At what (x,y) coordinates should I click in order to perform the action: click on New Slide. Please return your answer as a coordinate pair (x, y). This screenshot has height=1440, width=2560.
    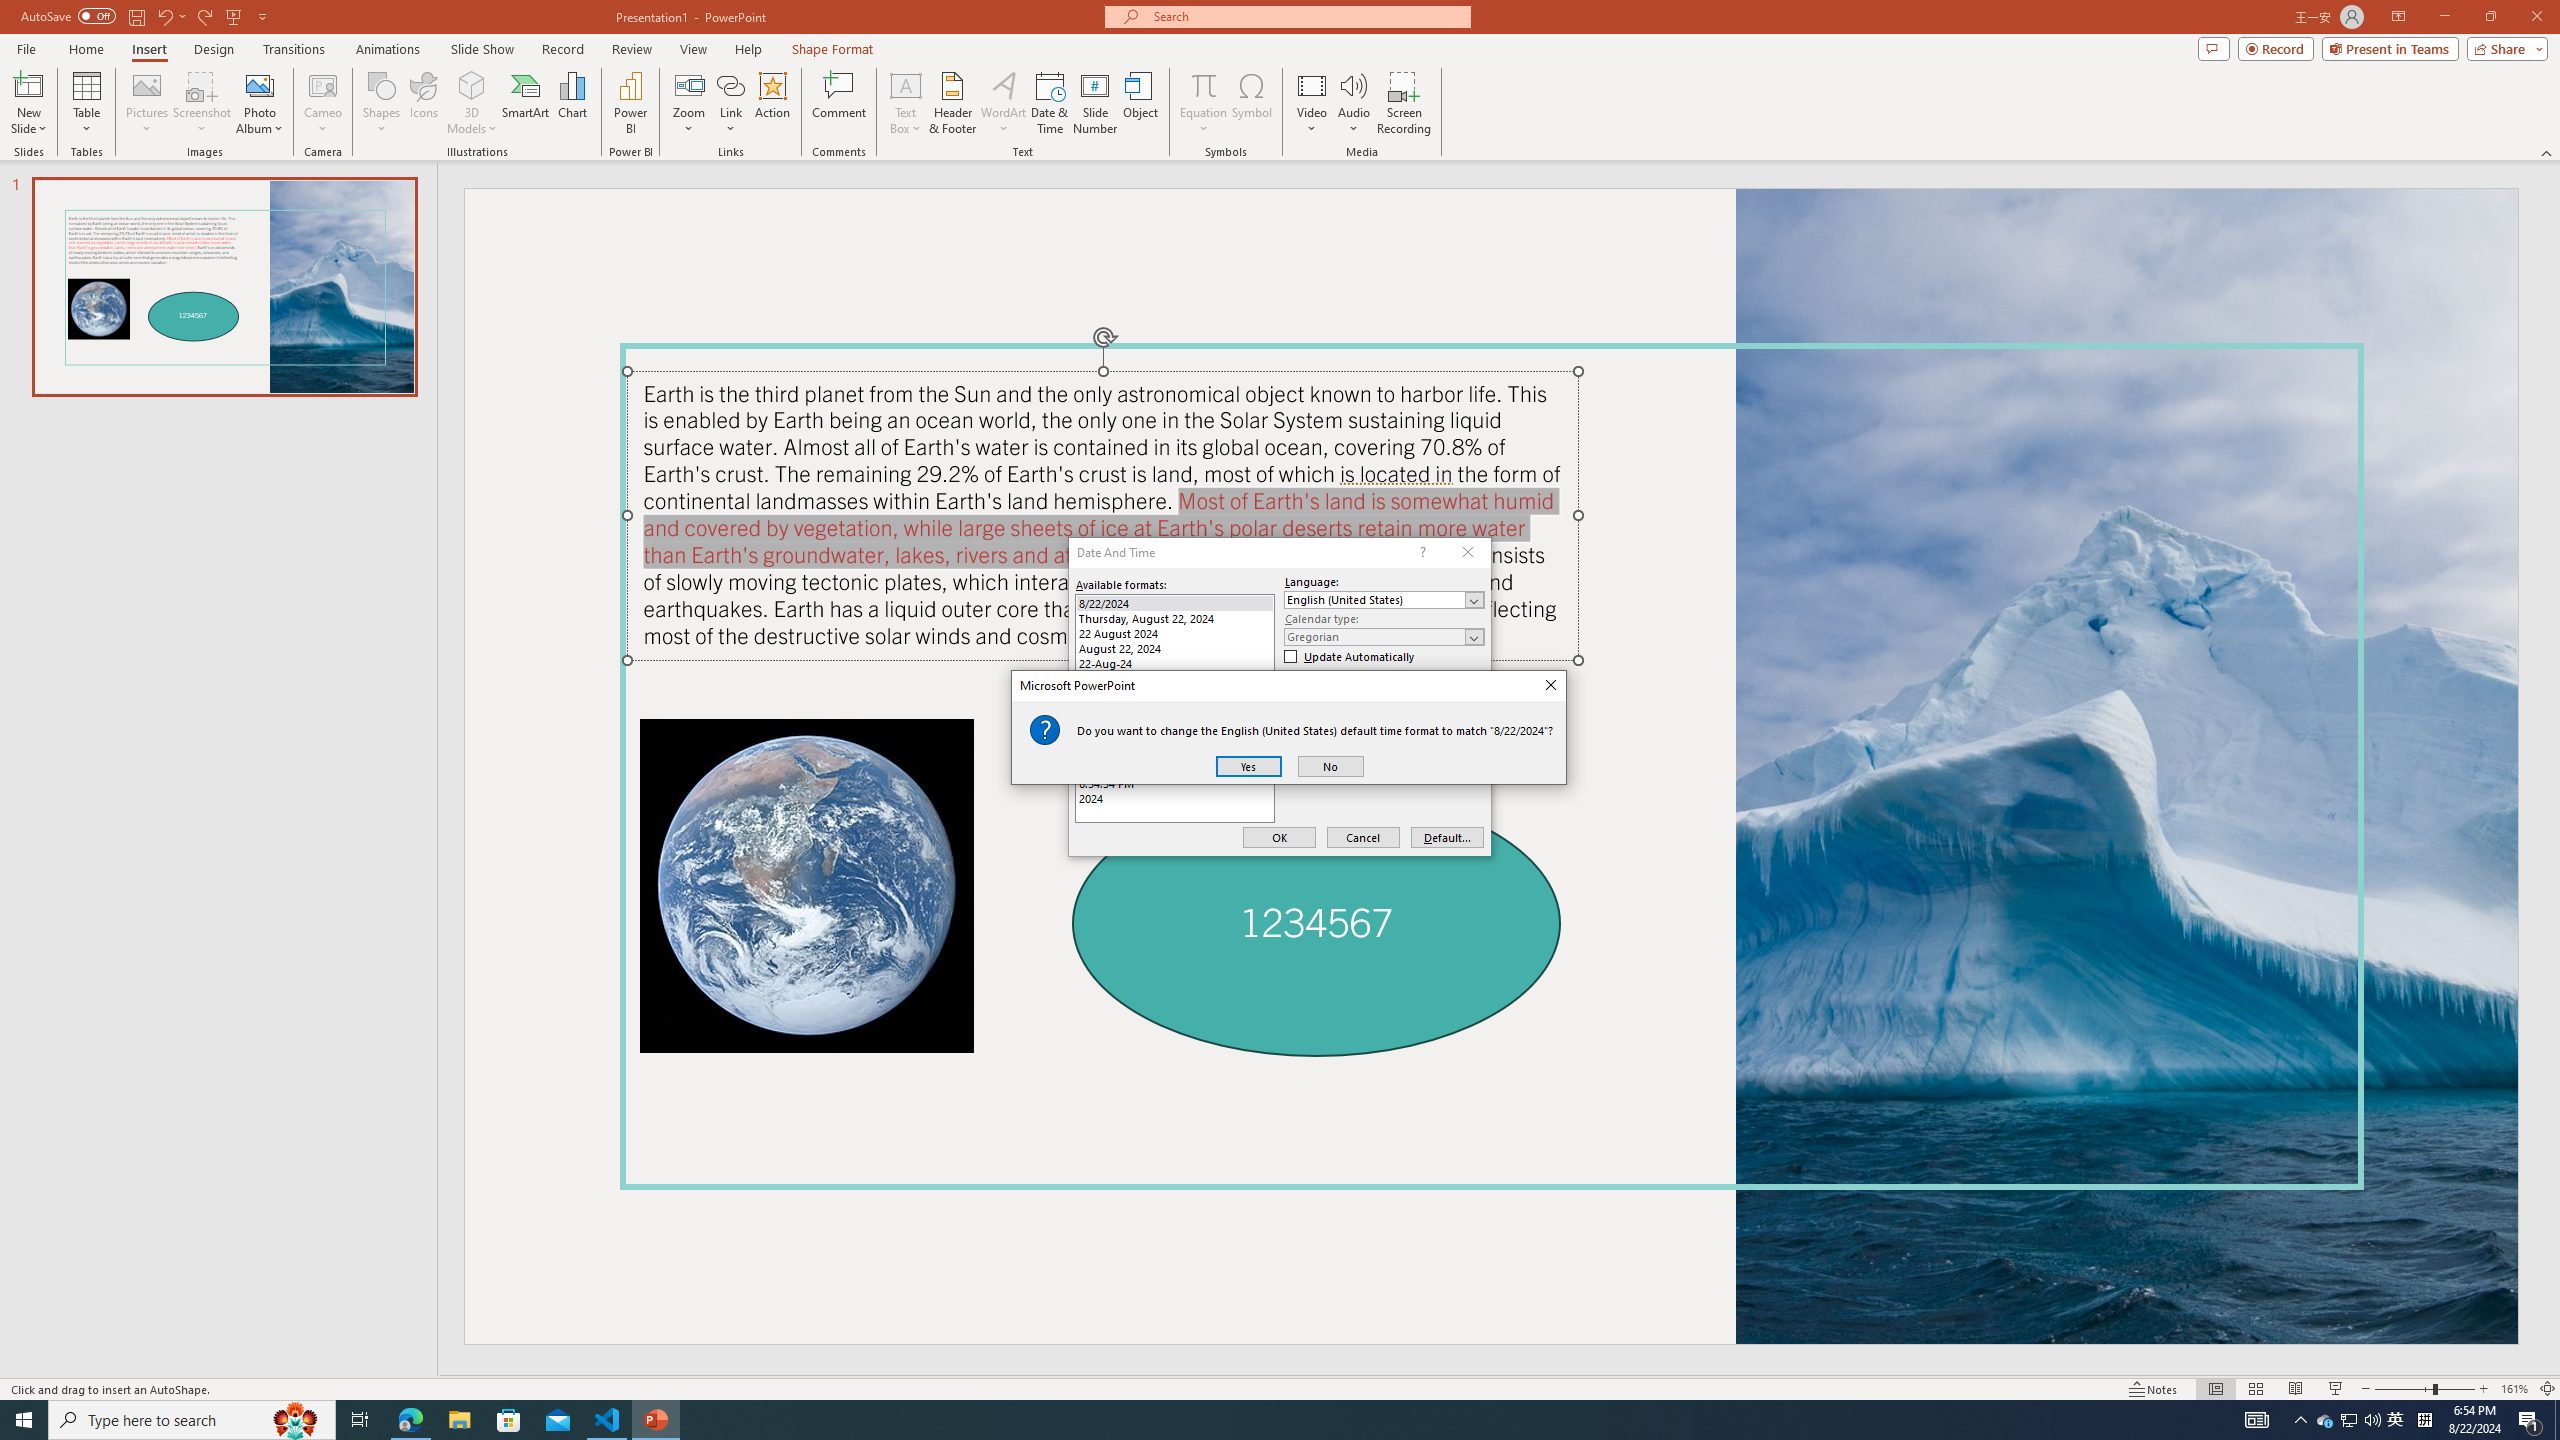
    Looking at the image, I should click on (29, 85).